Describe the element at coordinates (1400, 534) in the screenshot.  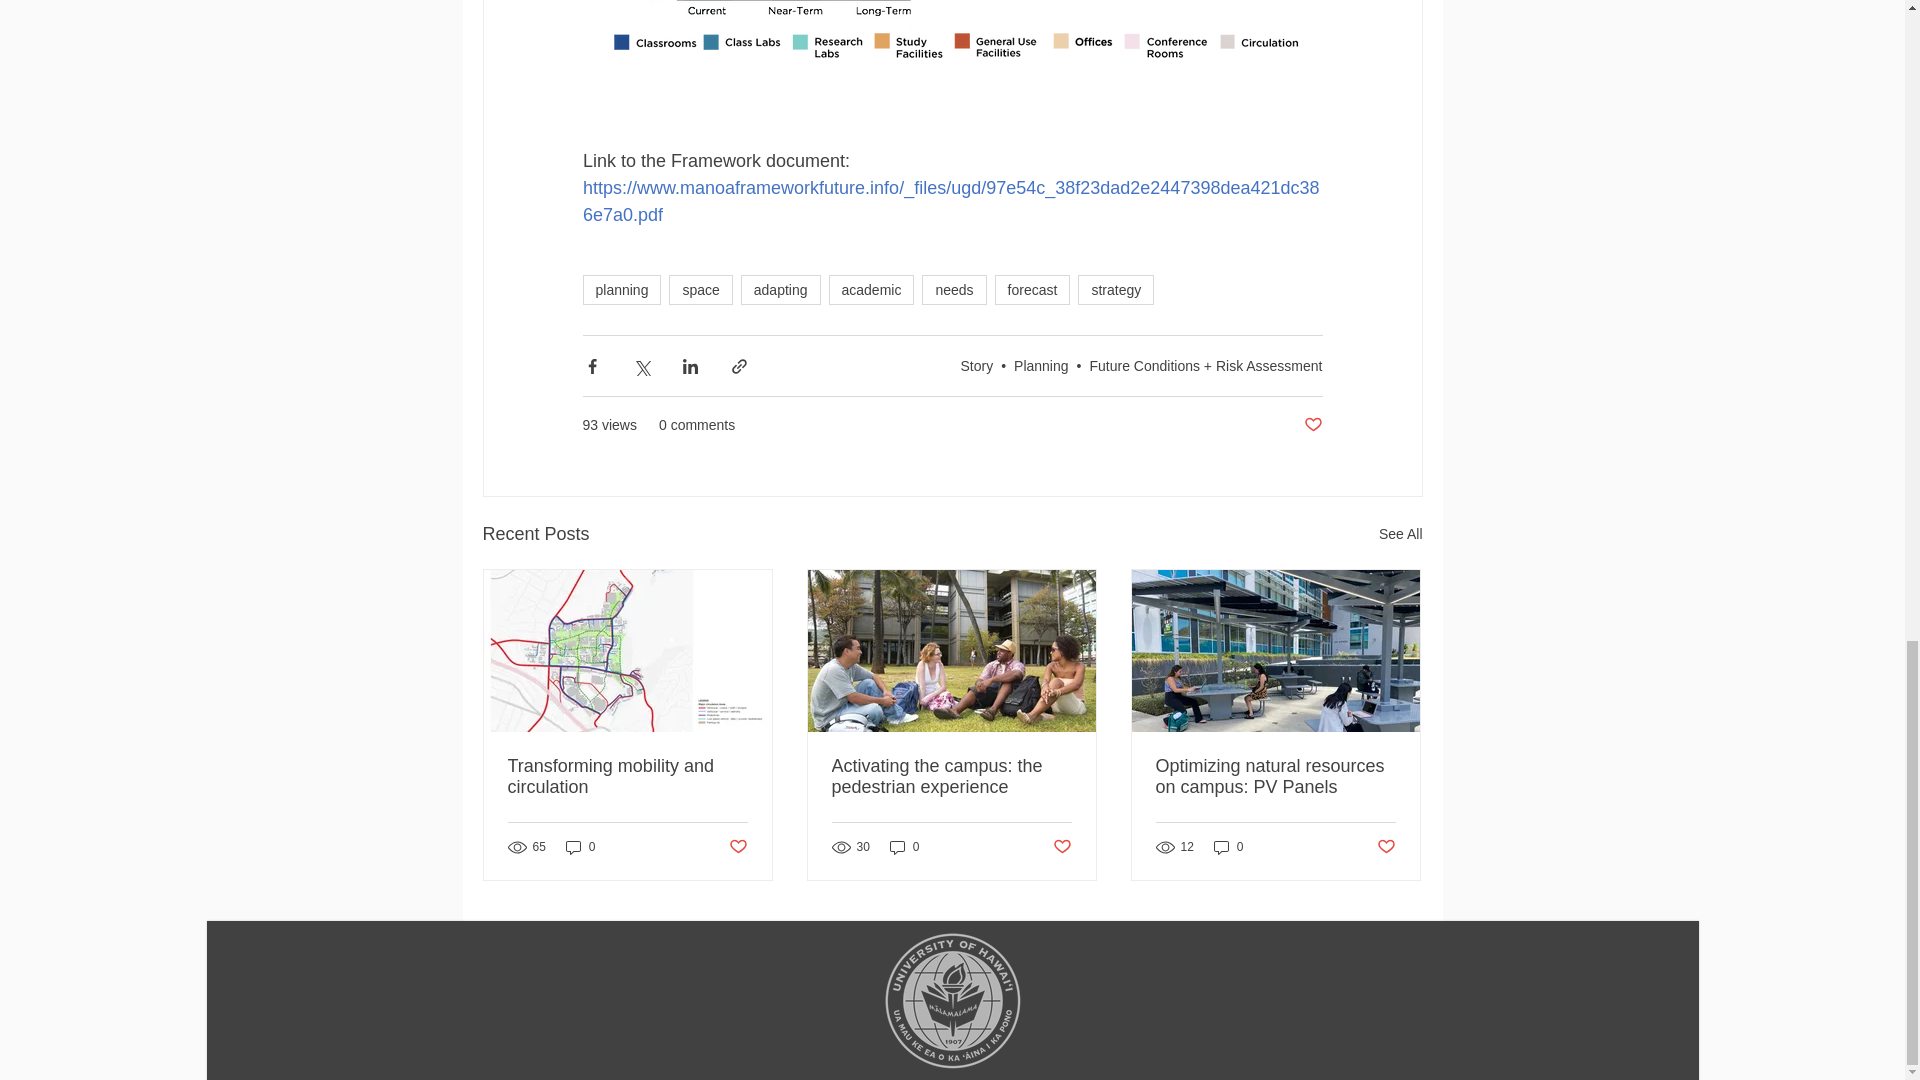
I see `See All` at that location.